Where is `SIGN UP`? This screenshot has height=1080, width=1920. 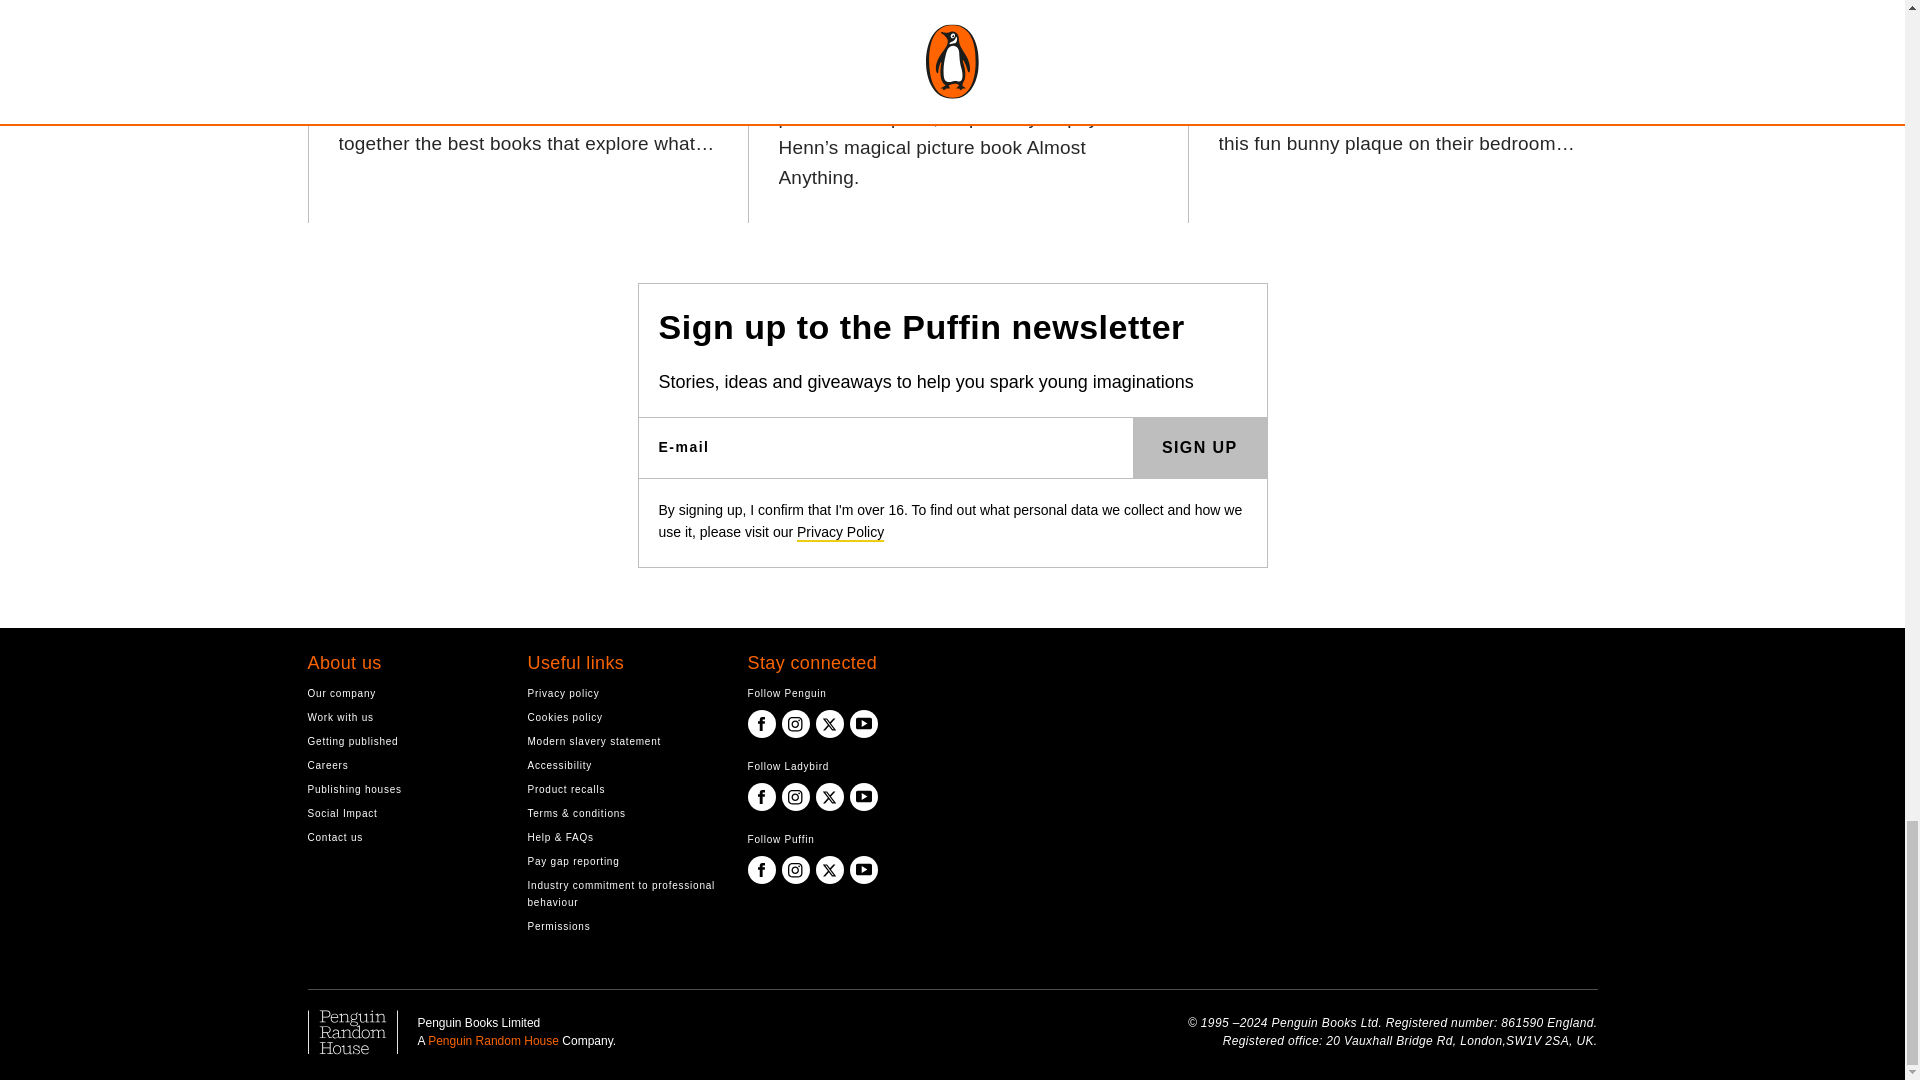
SIGN UP is located at coordinates (1200, 448).